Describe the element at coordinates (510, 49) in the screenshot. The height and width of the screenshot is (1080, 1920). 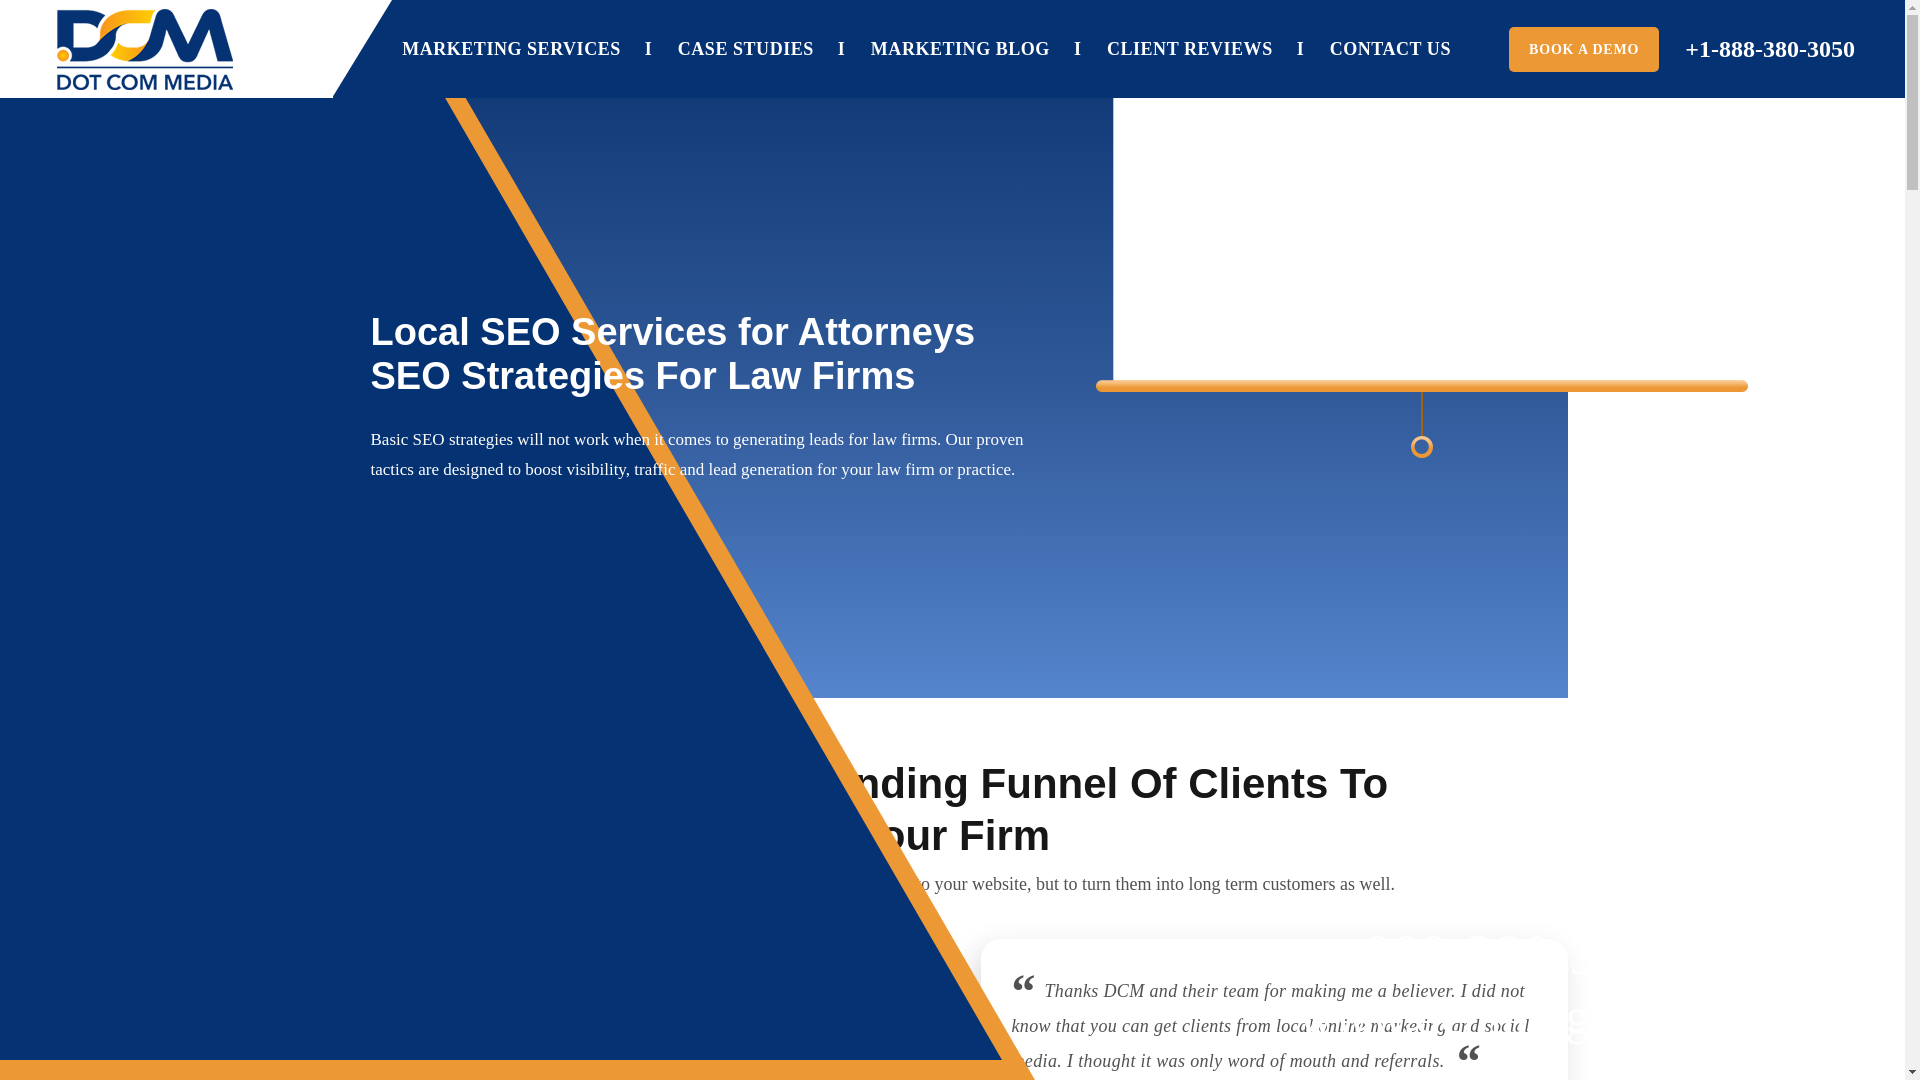
I see `MARKETING SERVICES` at that location.